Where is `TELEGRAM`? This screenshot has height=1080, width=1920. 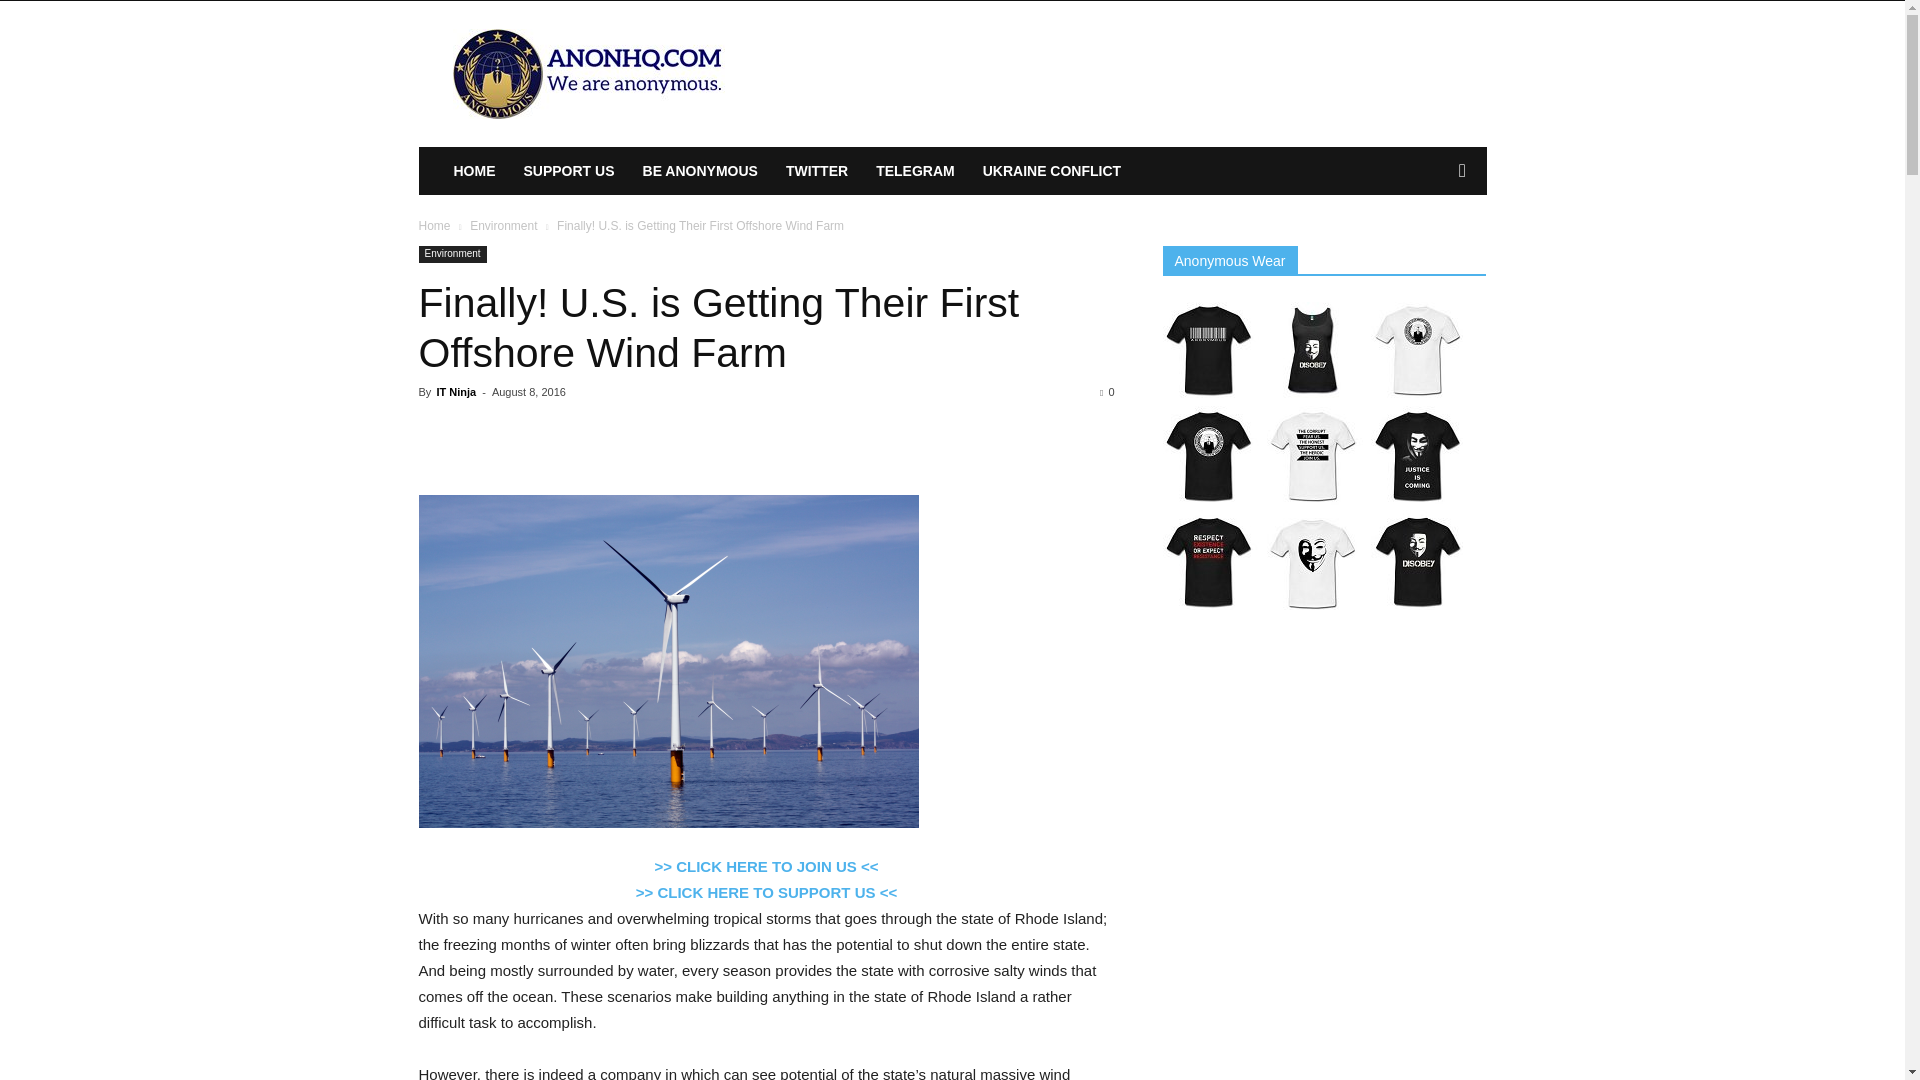
TELEGRAM is located at coordinates (916, 170).